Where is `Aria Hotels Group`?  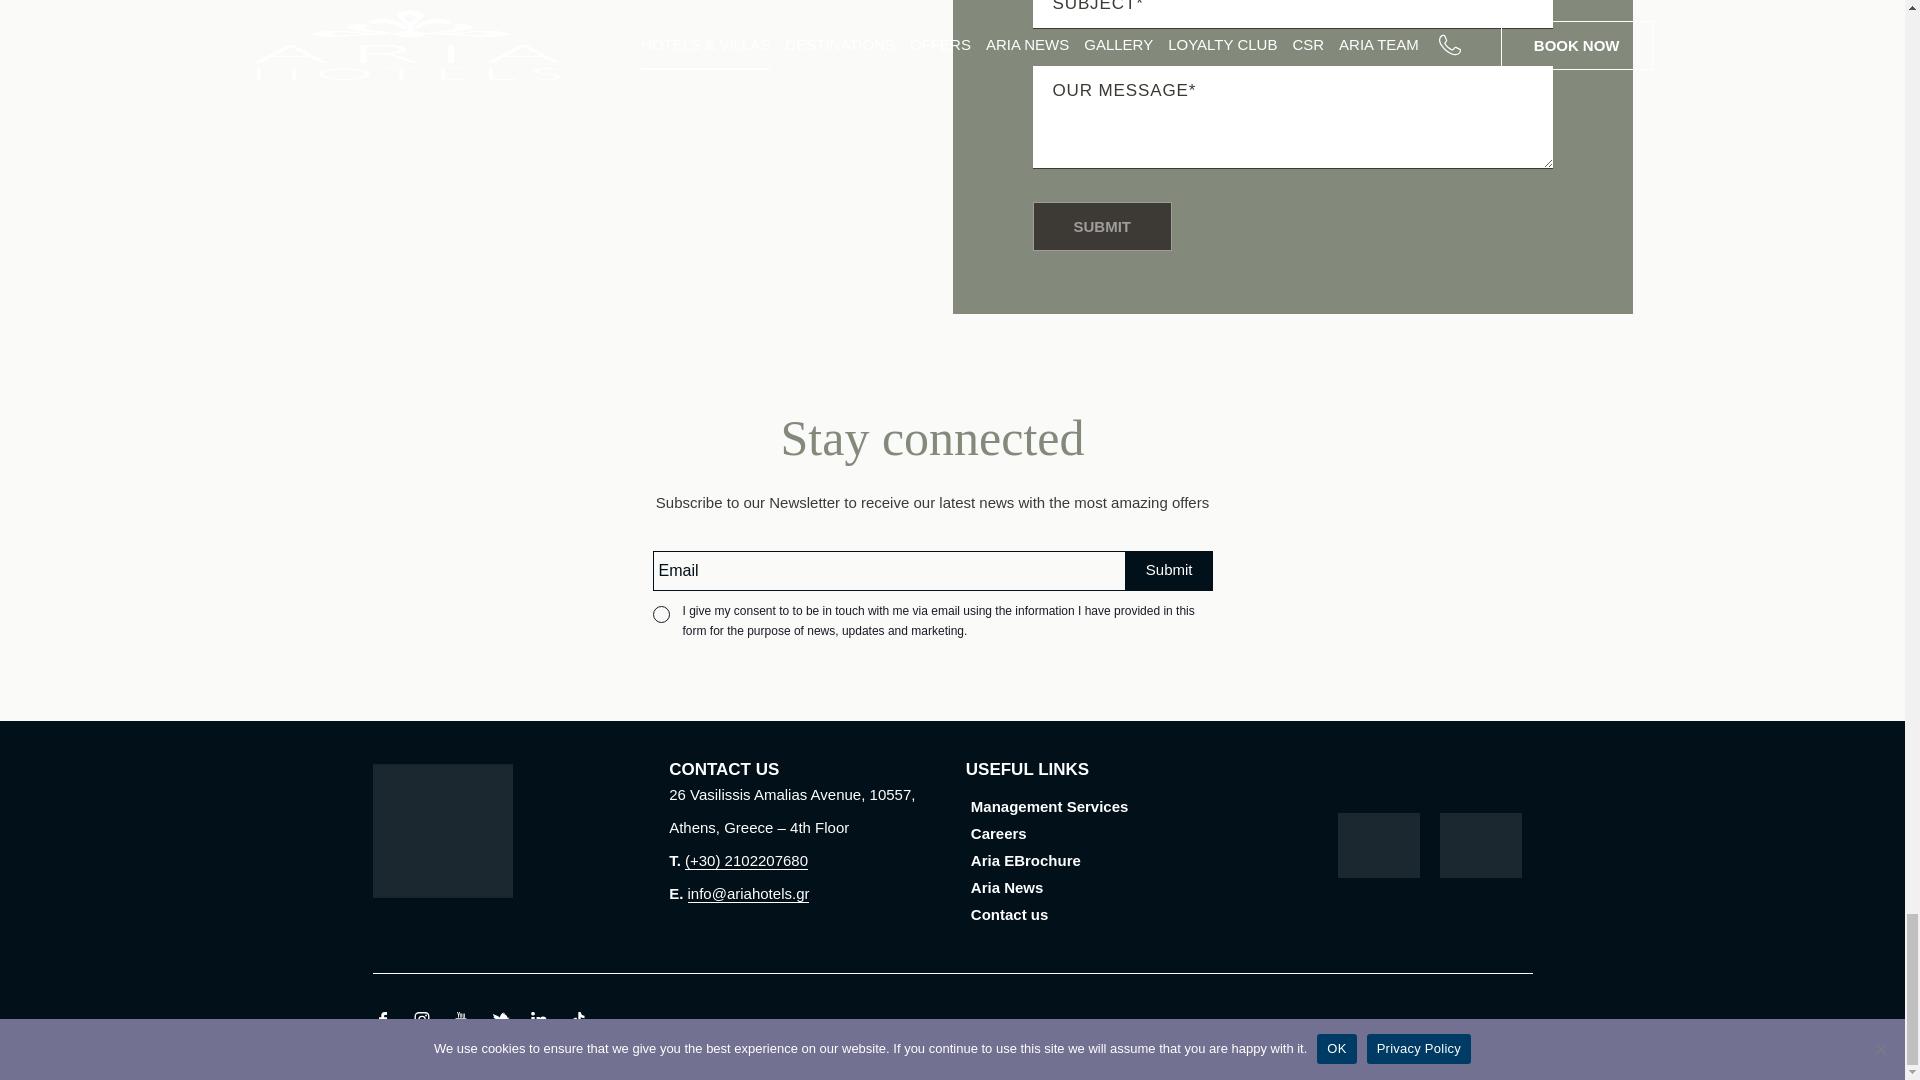
Aria Hotels Group is located at coordinates (506, 842).